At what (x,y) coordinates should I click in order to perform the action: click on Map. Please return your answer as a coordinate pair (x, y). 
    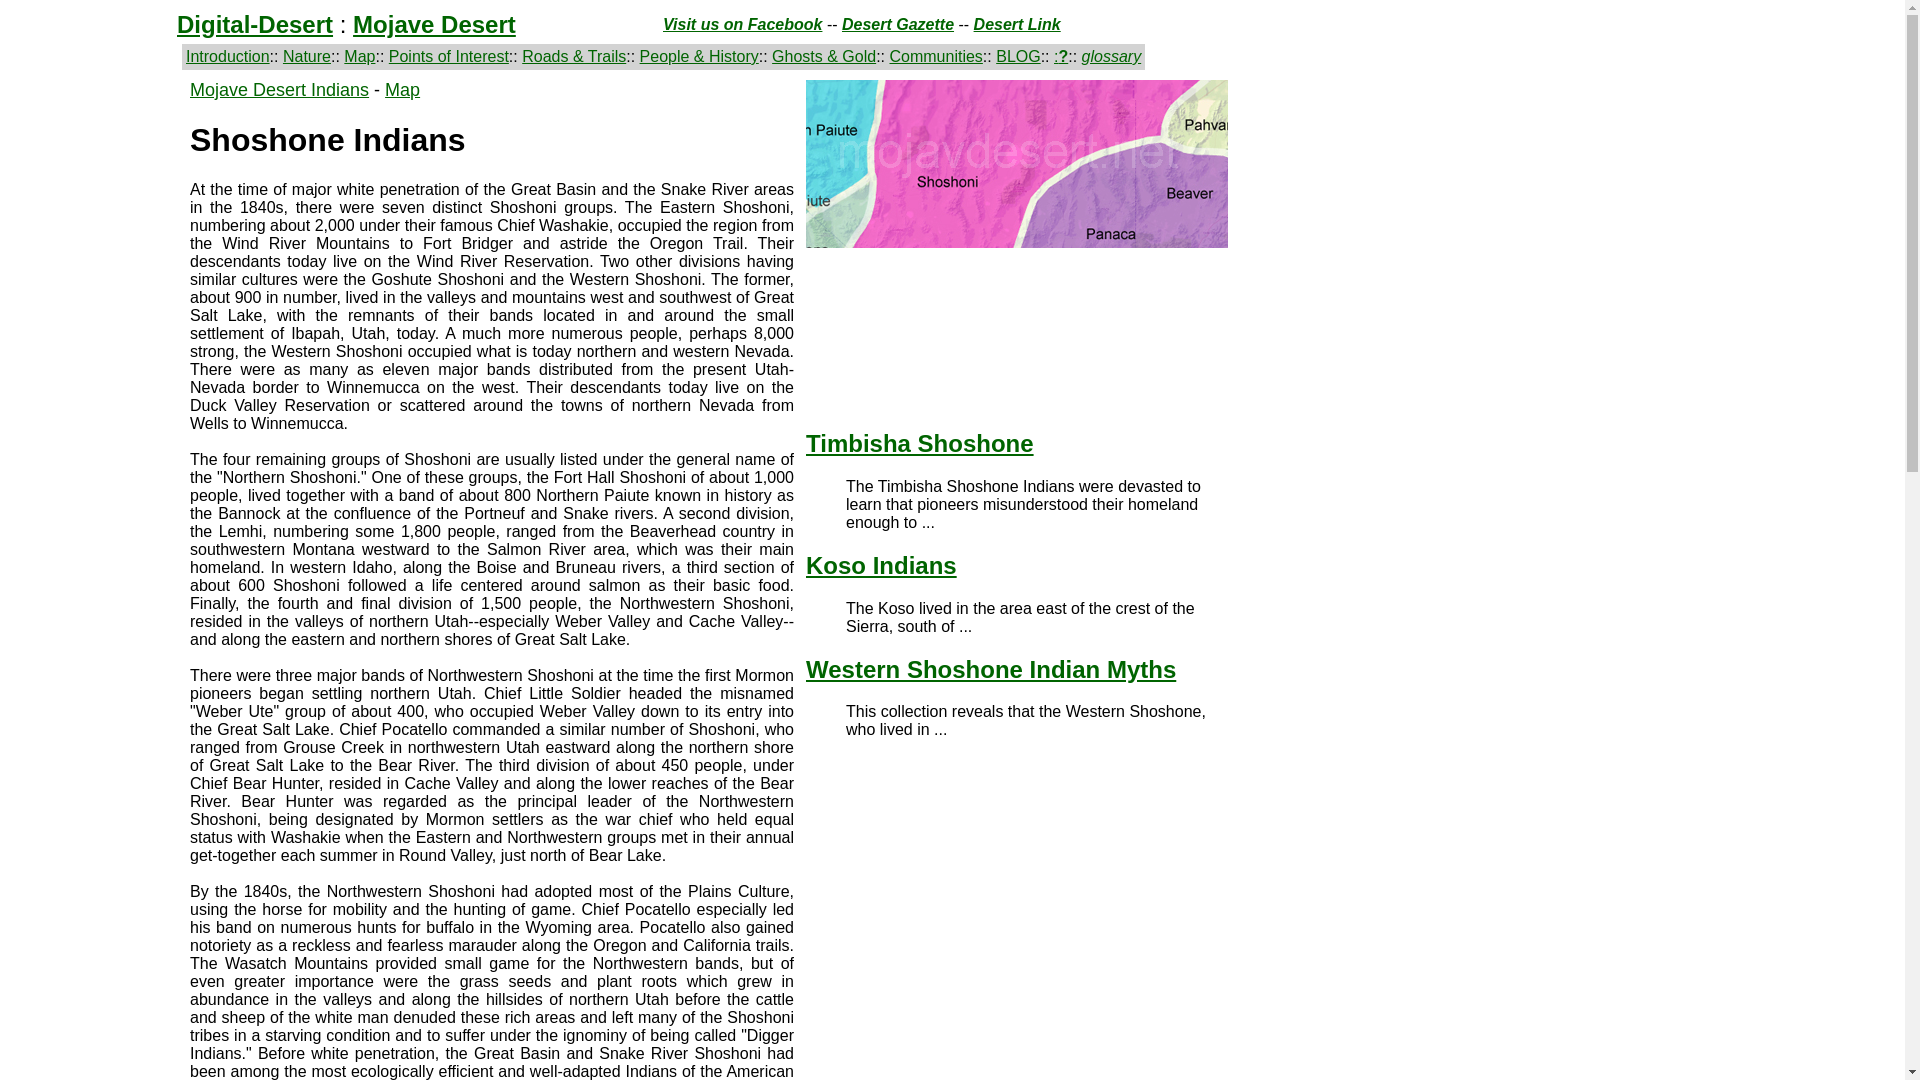
    Looking at the image, I should click on (402, 90).